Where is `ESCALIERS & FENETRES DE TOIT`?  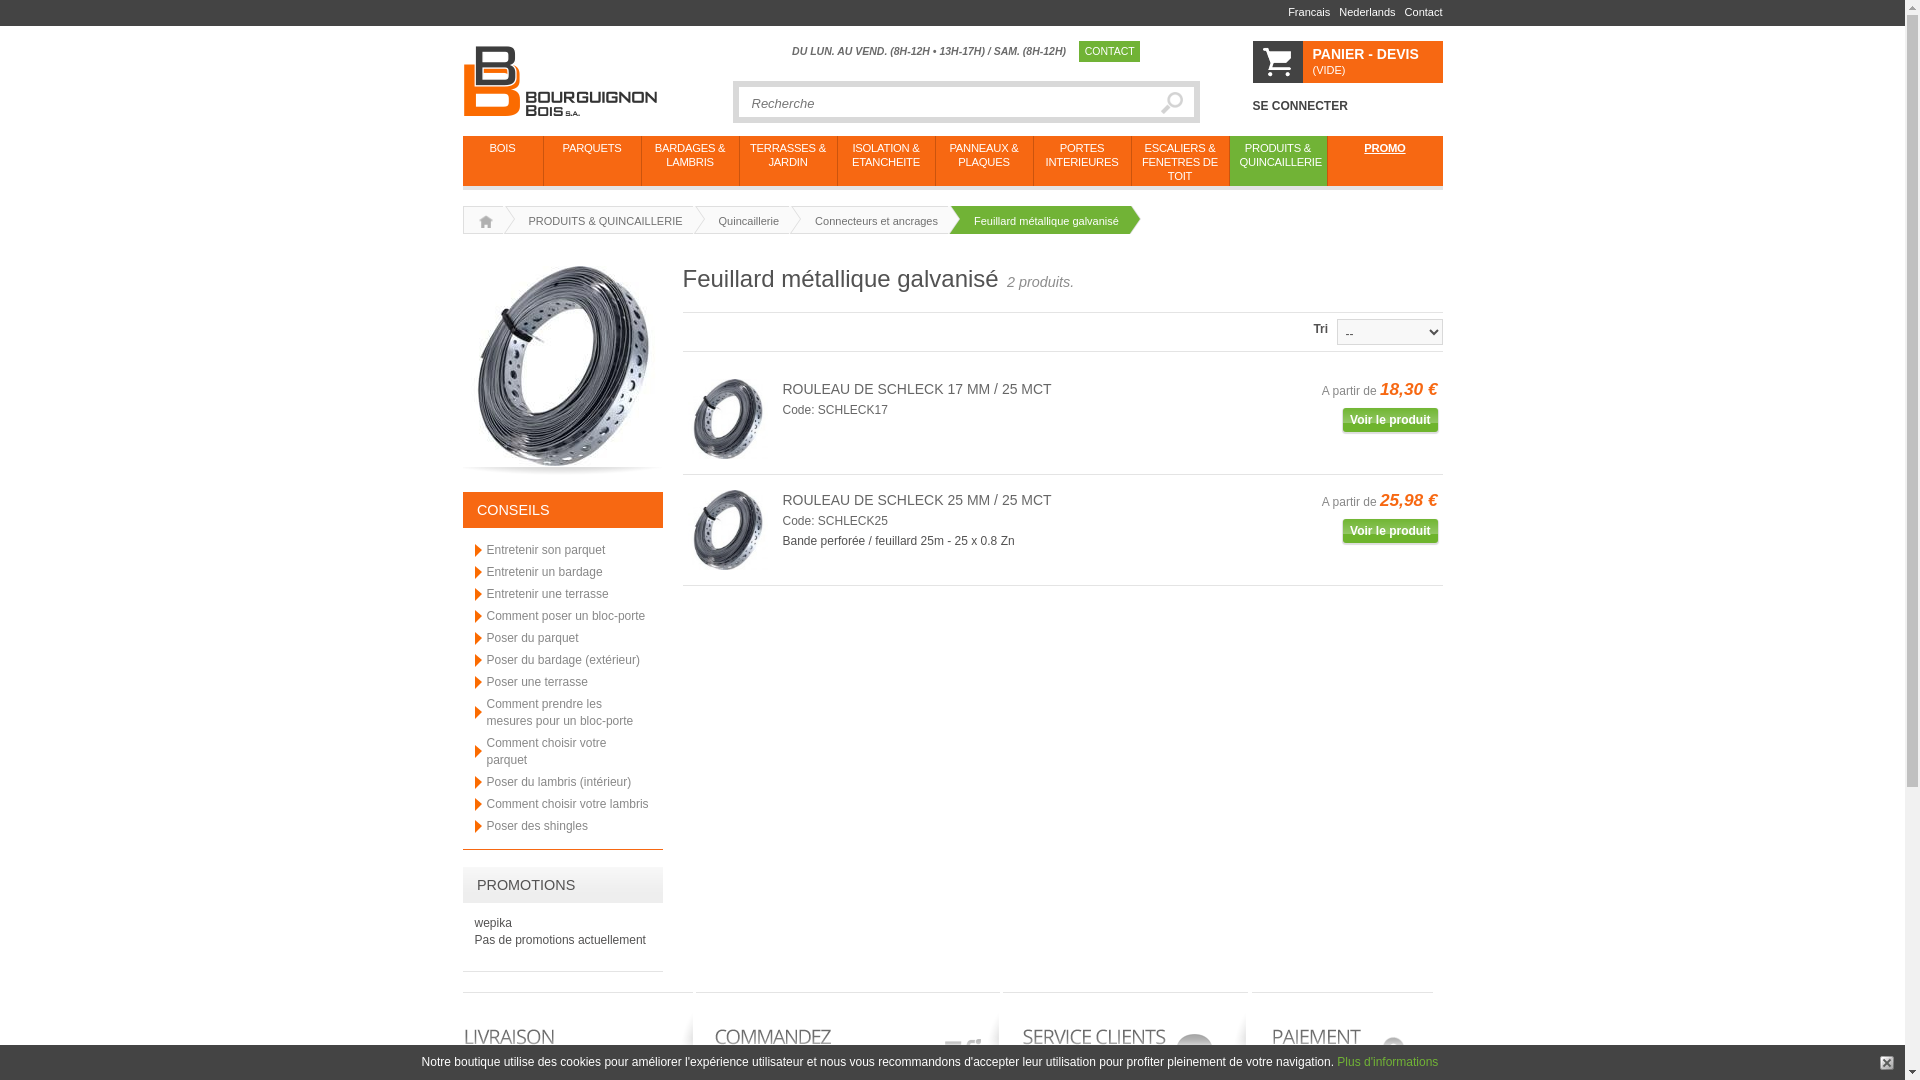
ESCALIERS & FENETRES DE TOIT is located at coordinates (1180, 161).